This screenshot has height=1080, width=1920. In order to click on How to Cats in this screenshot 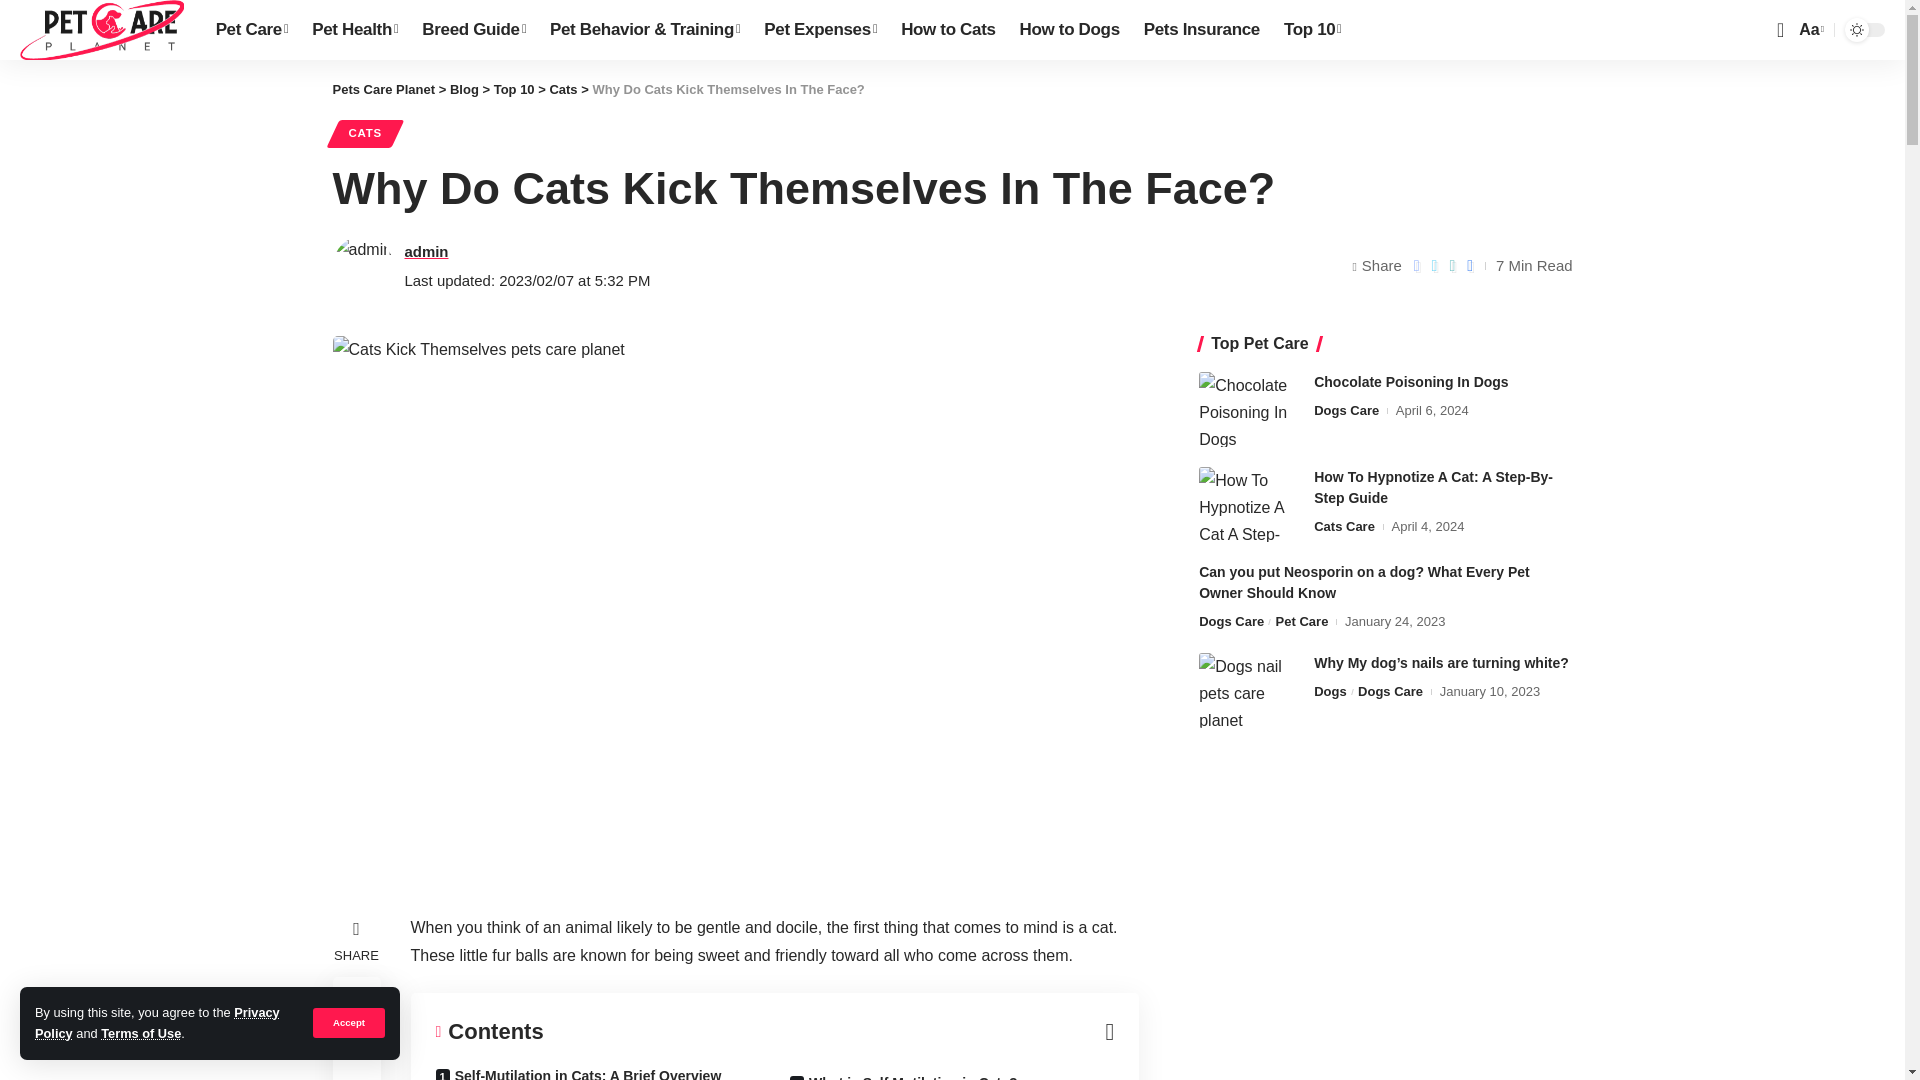, I will do `click(947, 30)`.